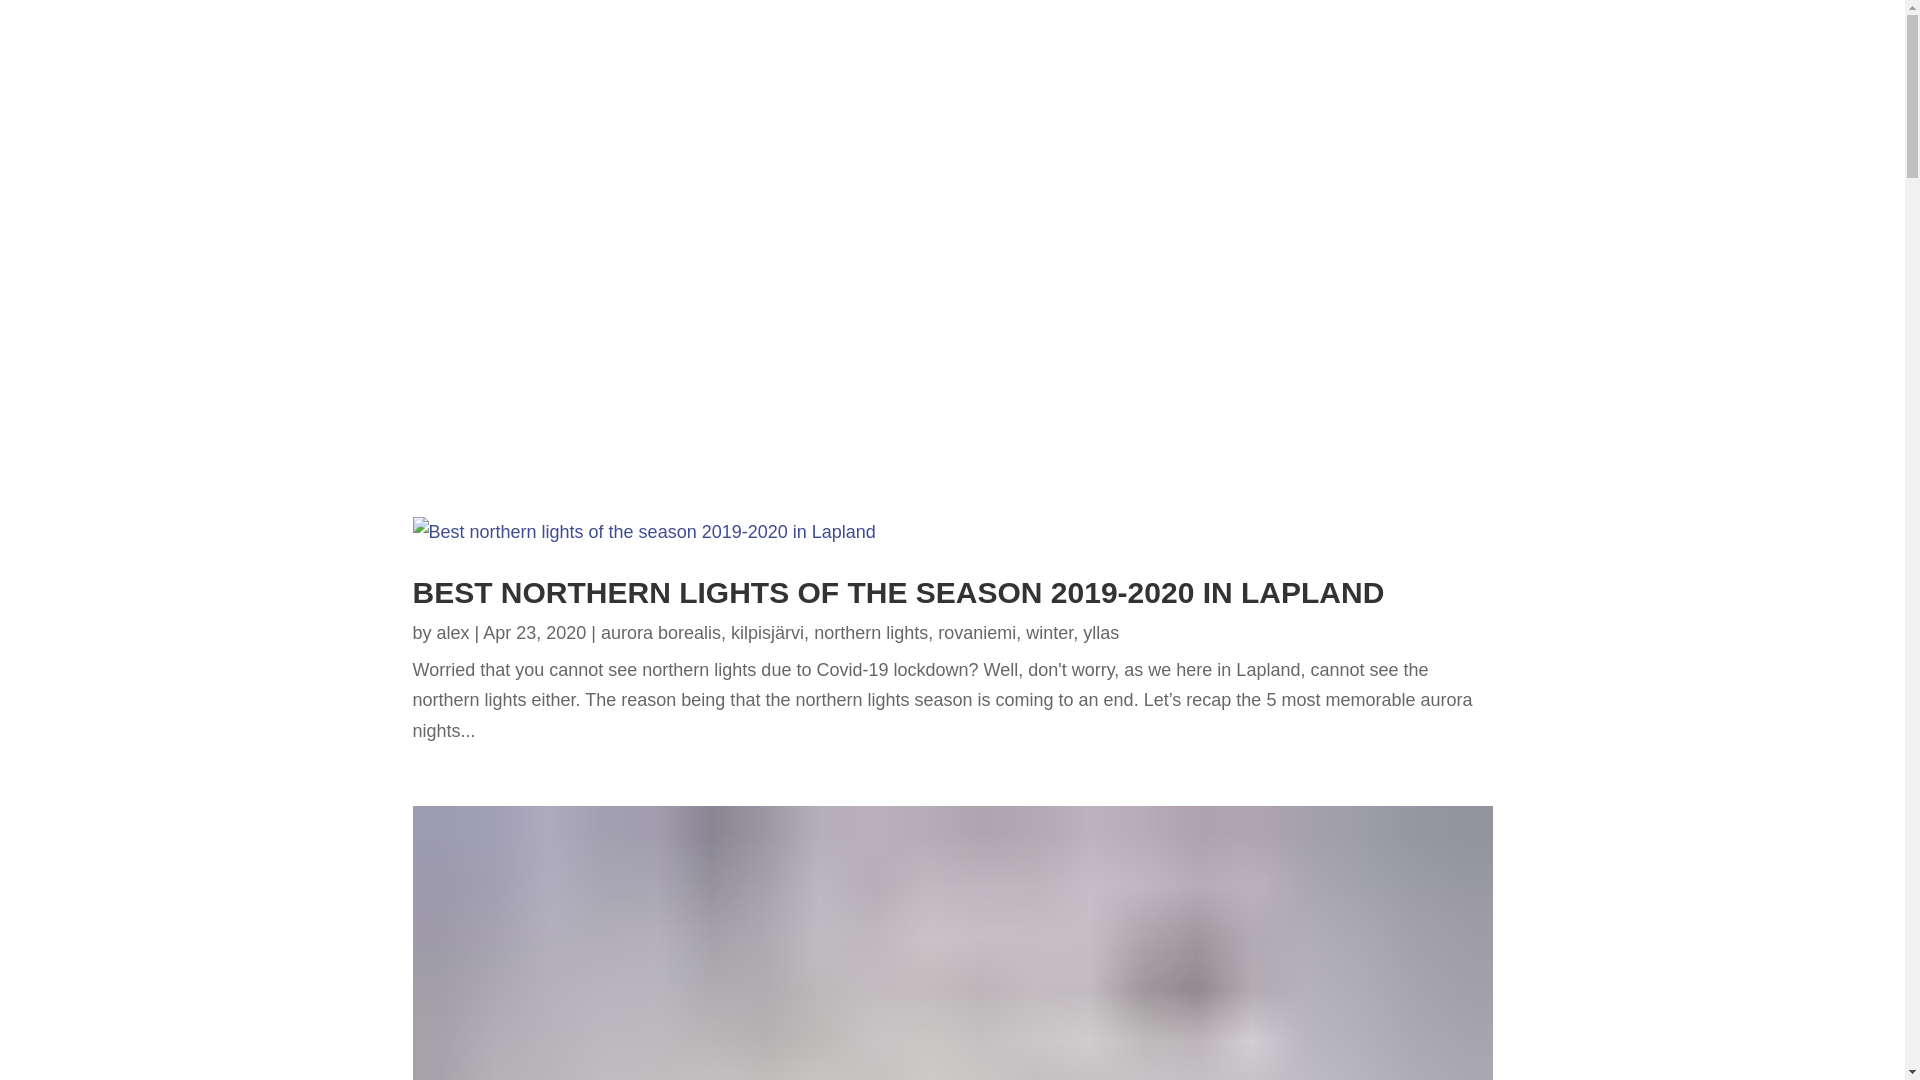 Image resolution: width=1920 pixels, height=1080 pixels. What do you see at coordinates (1810, 19) in the screenshot?
I see `Palvelumme Suomeksi` at bounding box center [1810, 19].